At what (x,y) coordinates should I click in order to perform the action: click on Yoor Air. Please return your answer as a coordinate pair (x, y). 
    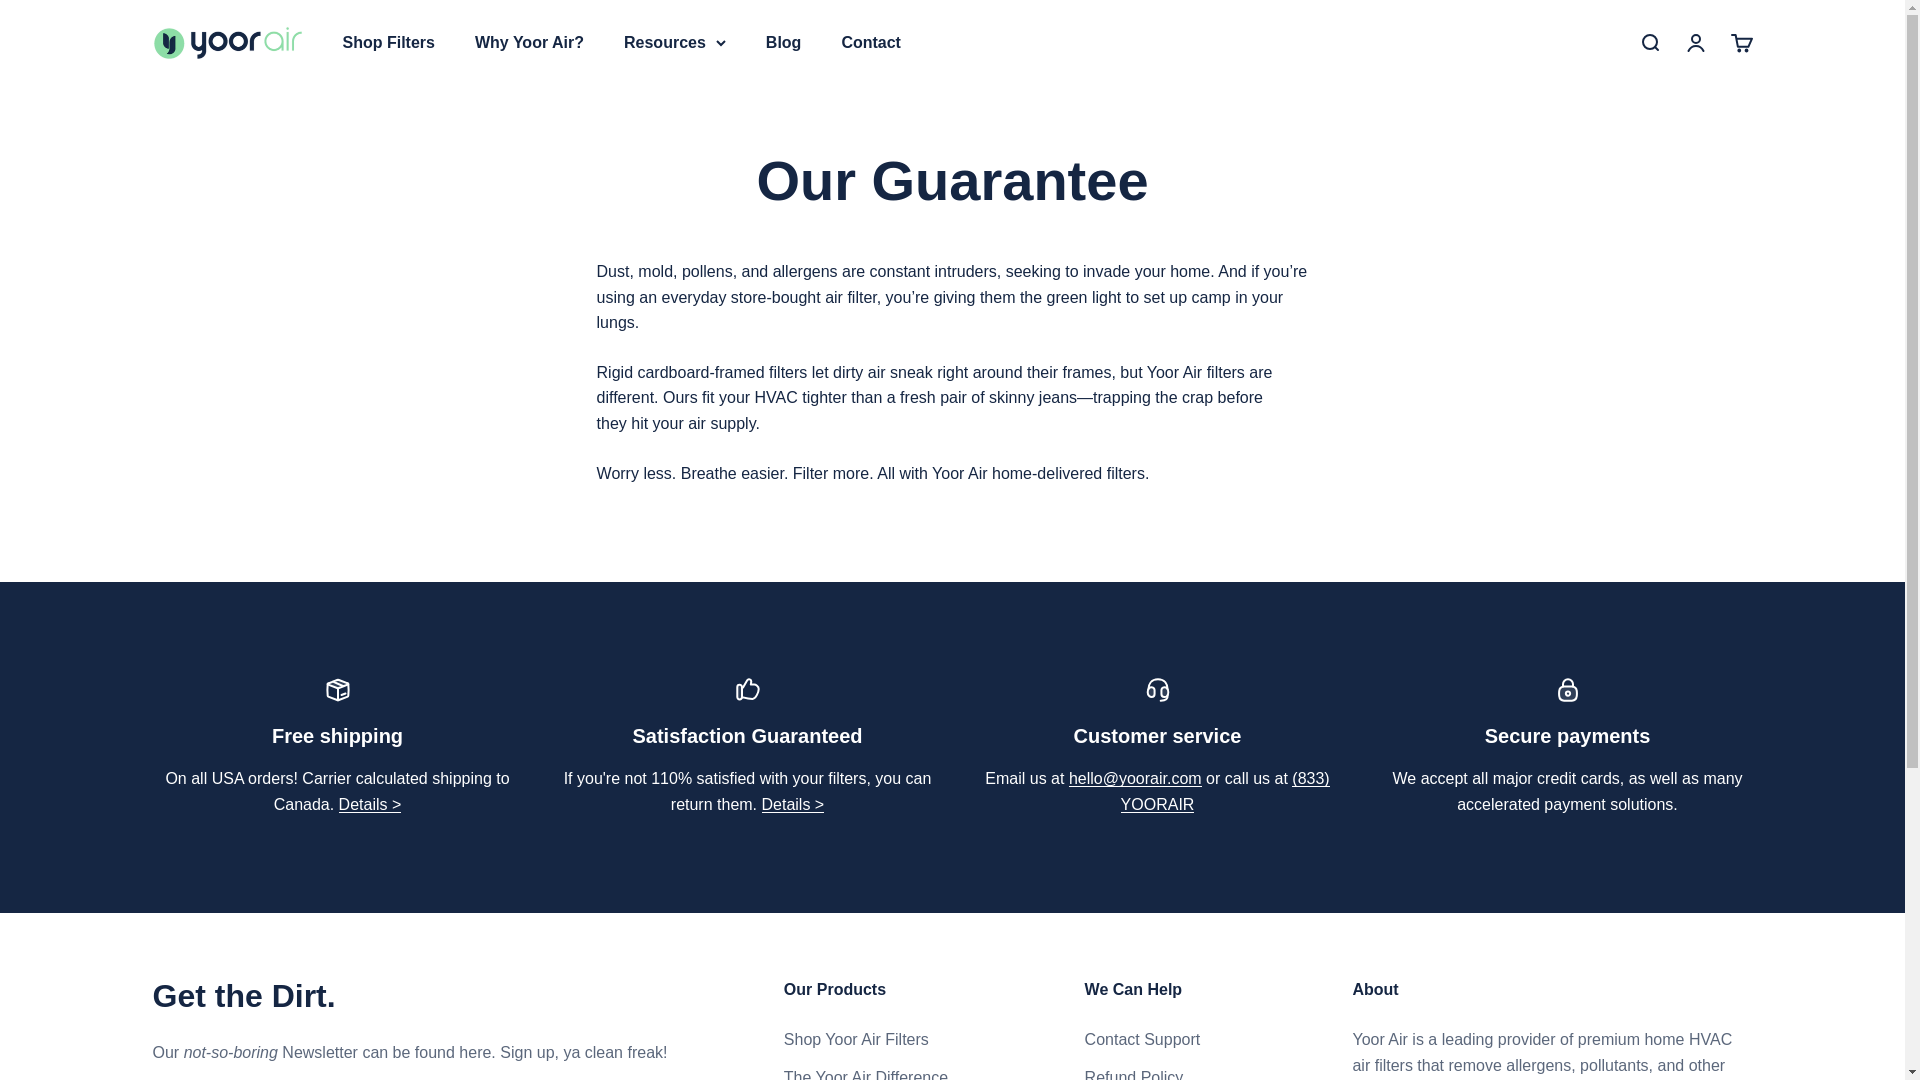
    Looking at the image, I should click on (226, 42).